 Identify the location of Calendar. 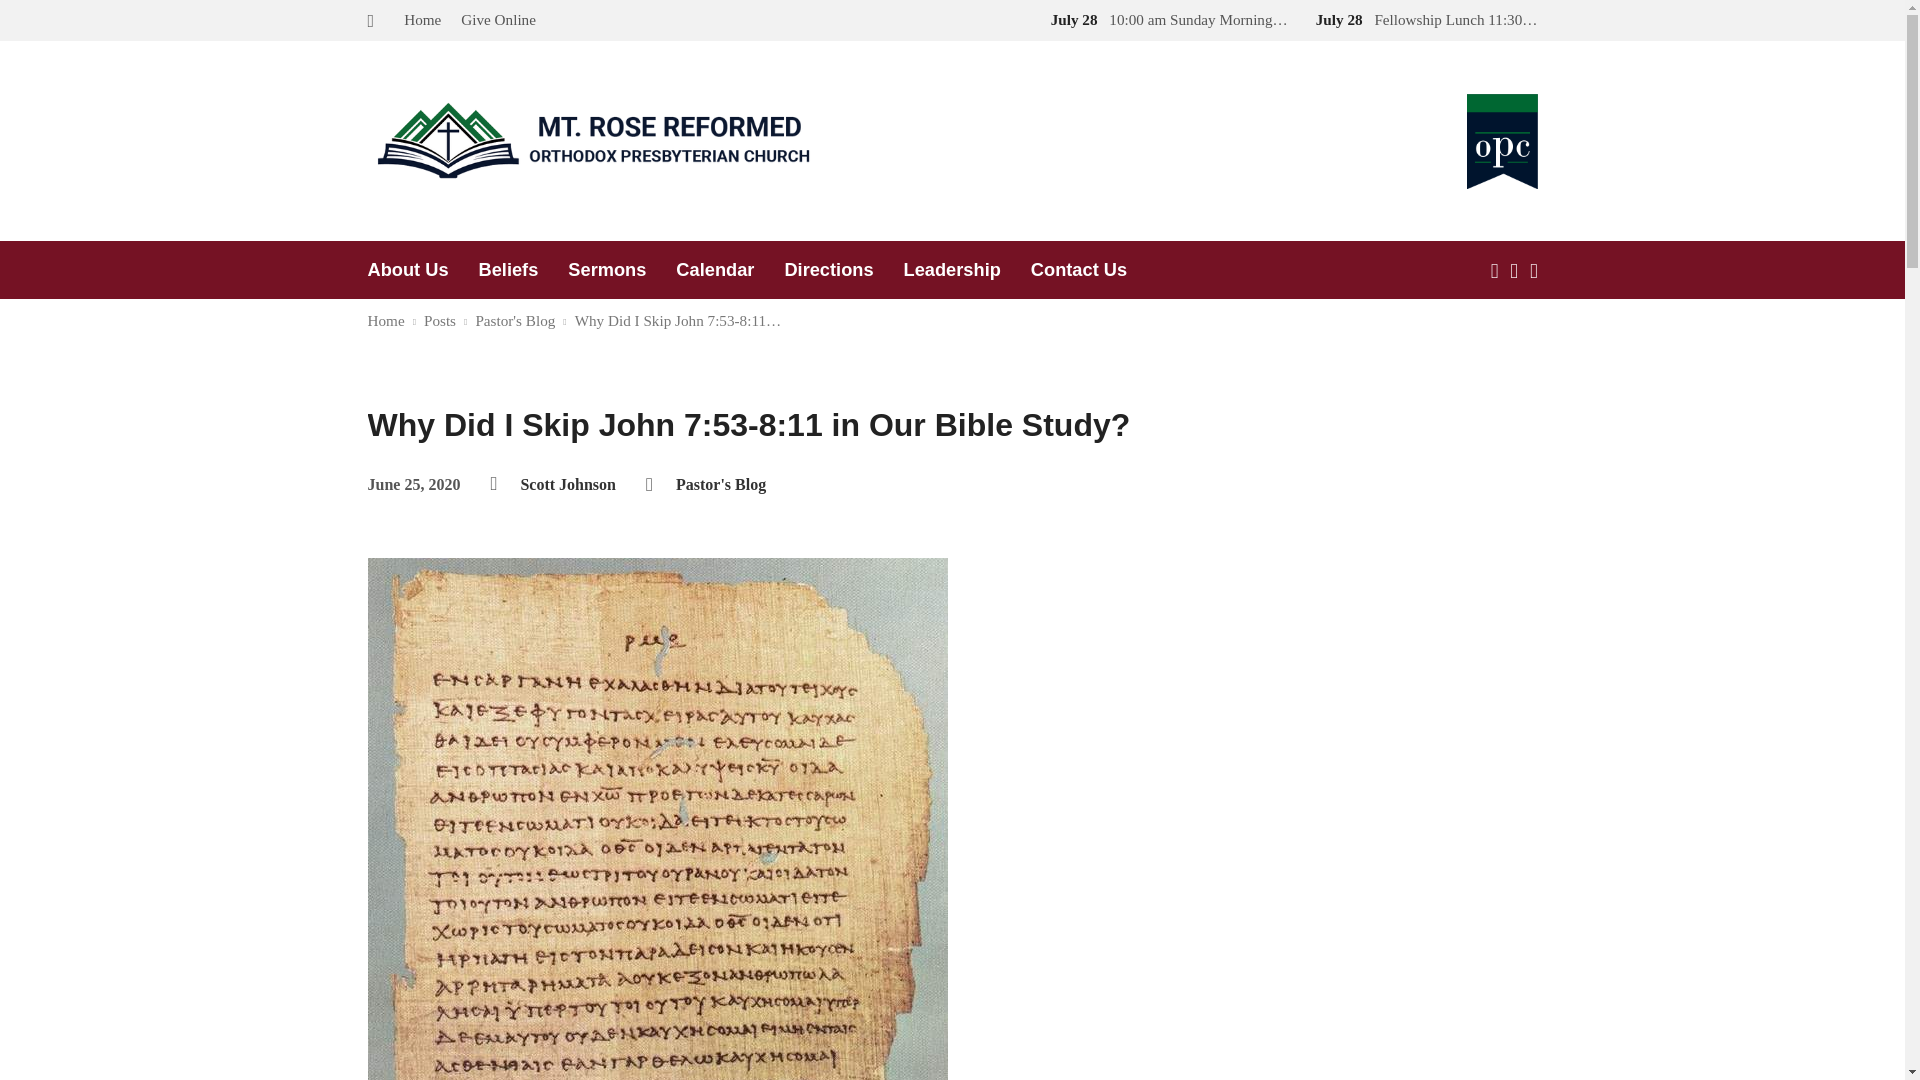
(714, 270).